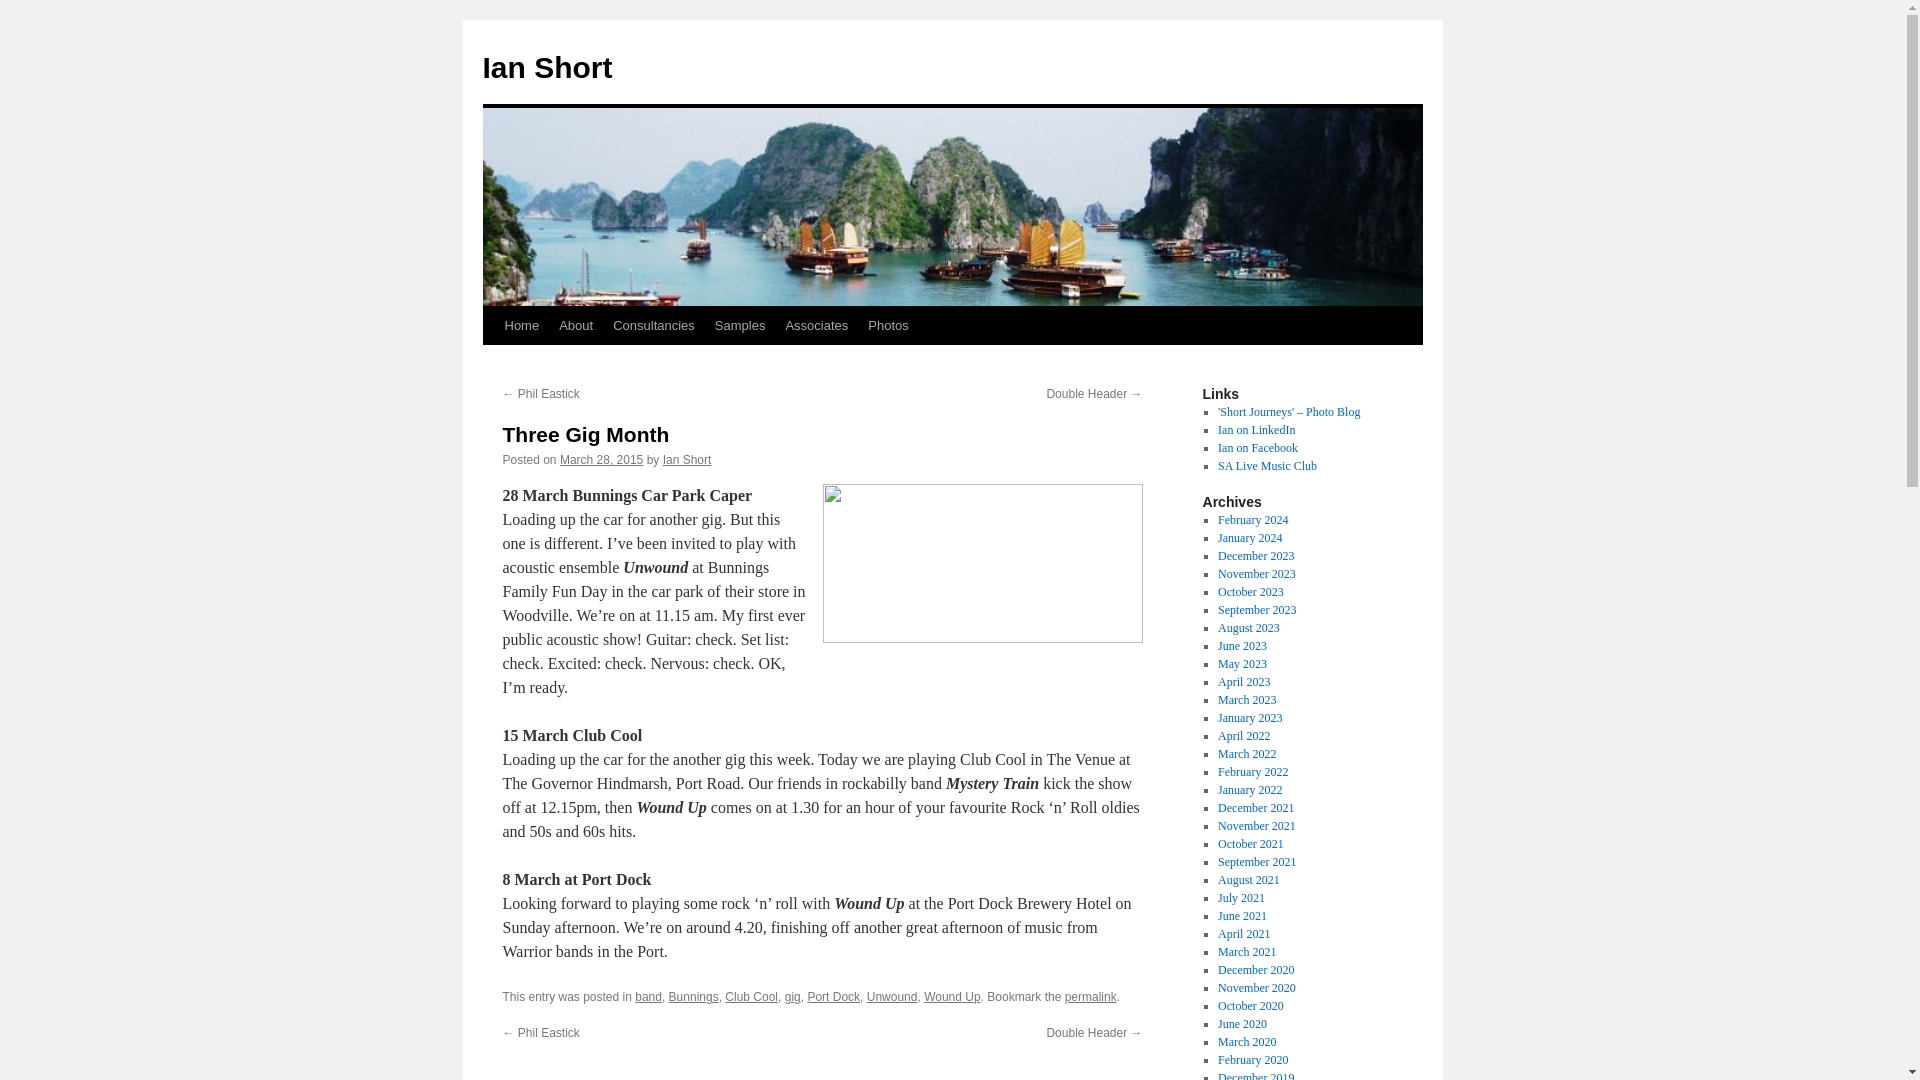 The image size is (1920, 1080). What do you see at coordinates (888, 325) in the screenshot?
I see `Photos` at bounding box center [888, 325].